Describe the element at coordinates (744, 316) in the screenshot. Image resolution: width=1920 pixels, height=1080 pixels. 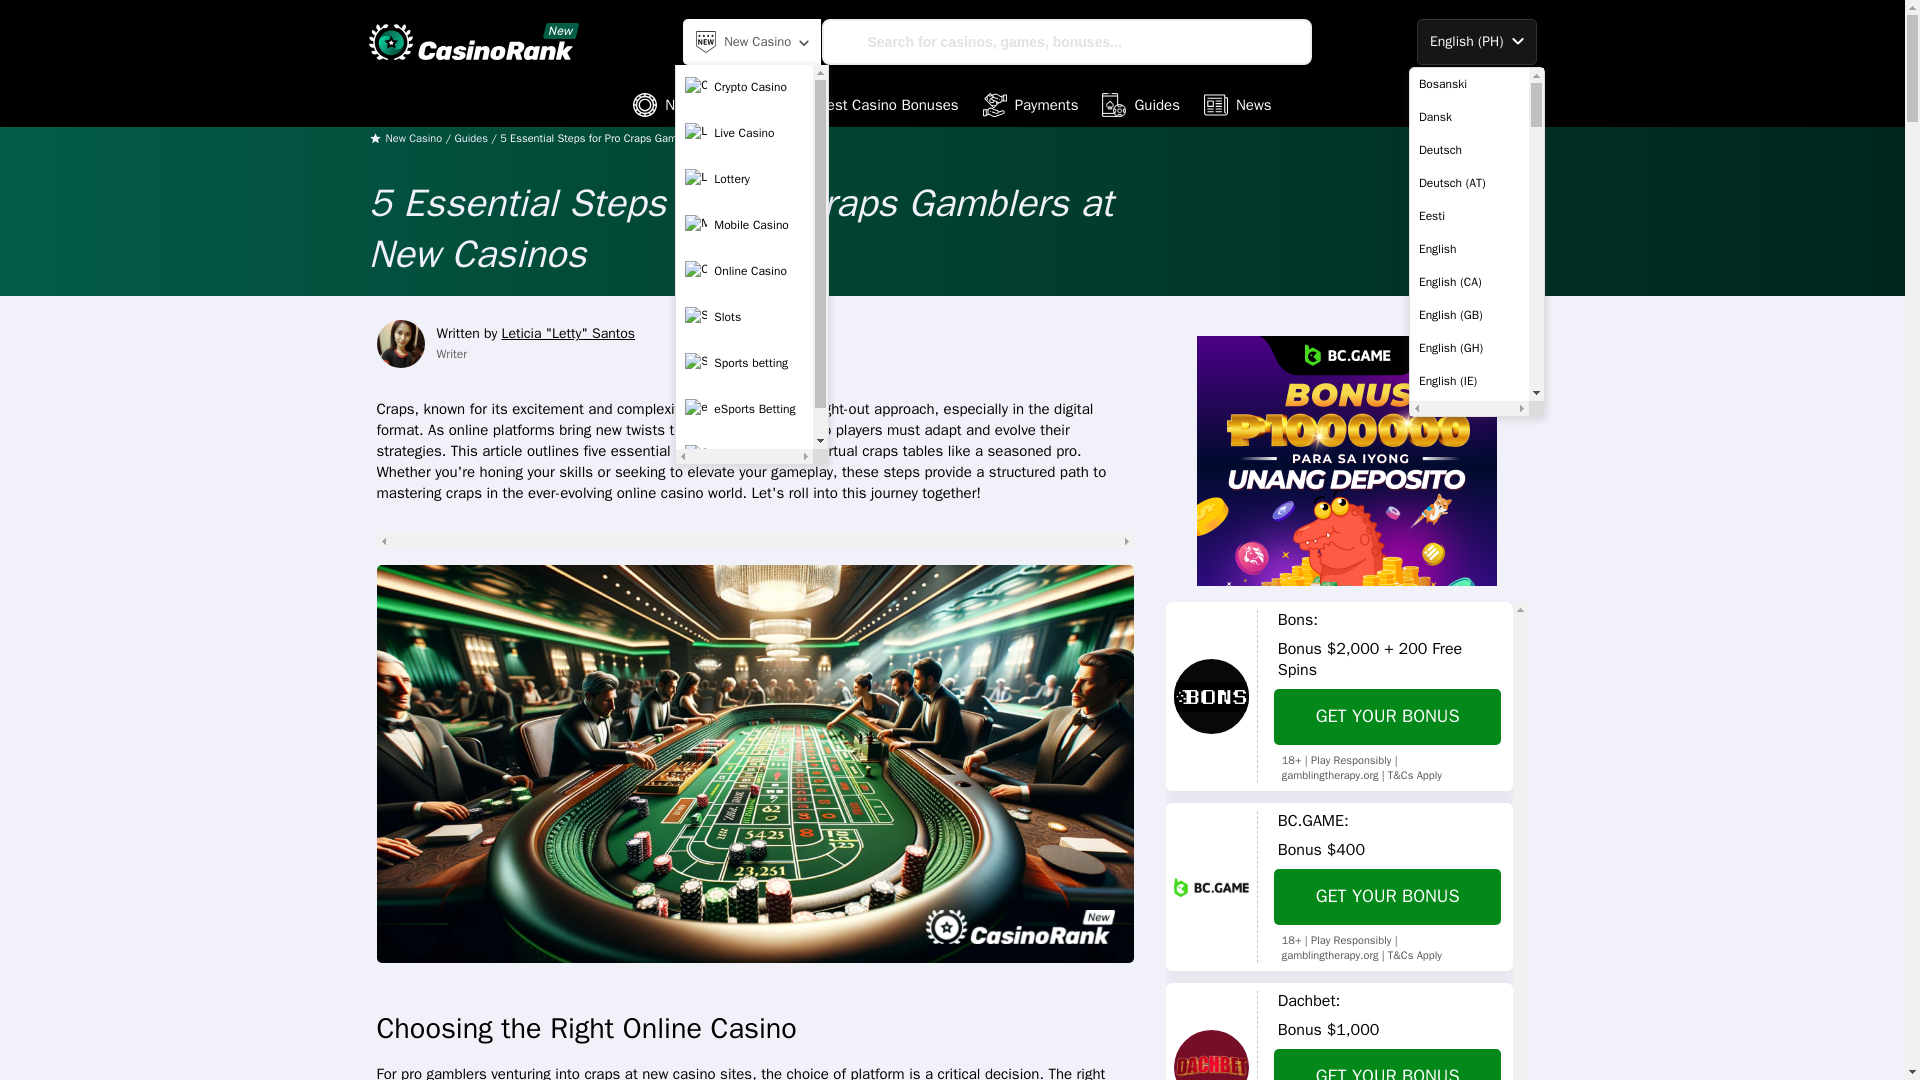
I see `Slots` at that location.